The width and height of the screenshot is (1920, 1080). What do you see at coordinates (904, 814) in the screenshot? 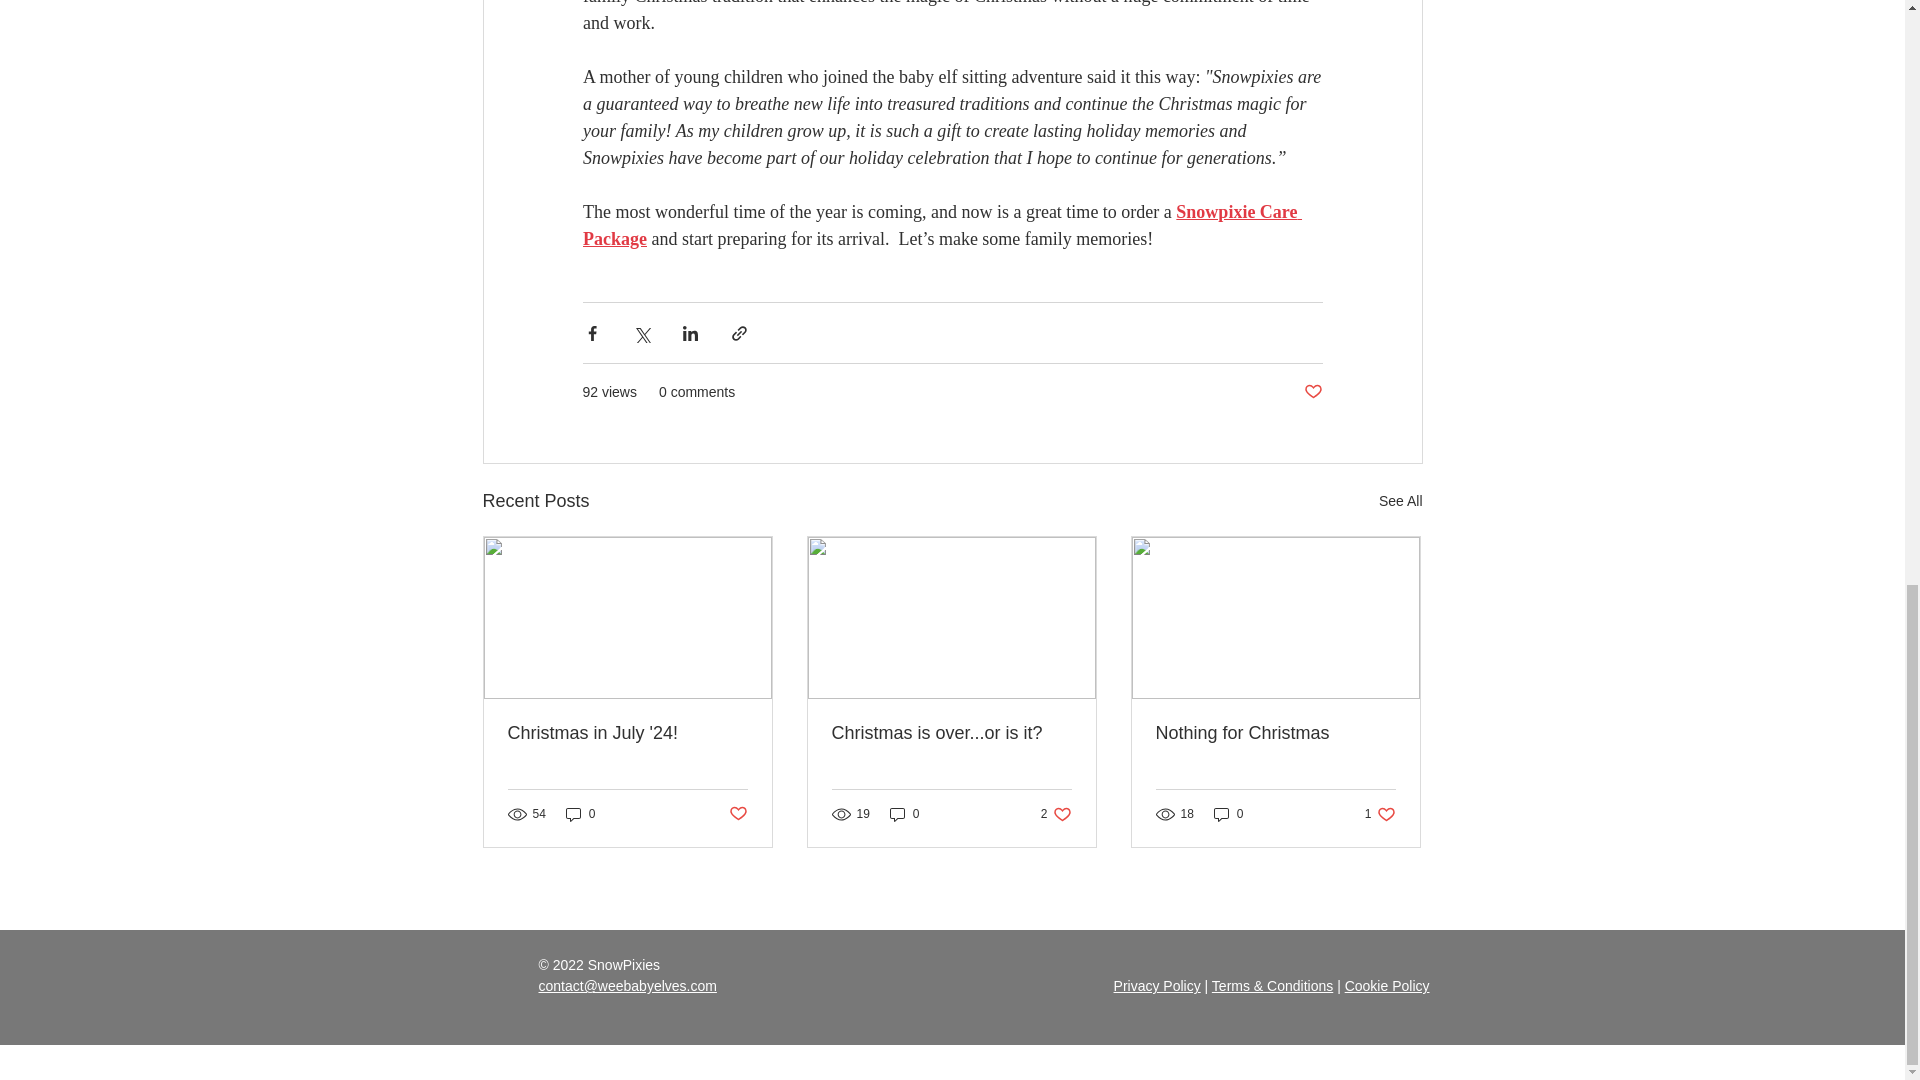
I see `0` at bounding box center [904, 814].